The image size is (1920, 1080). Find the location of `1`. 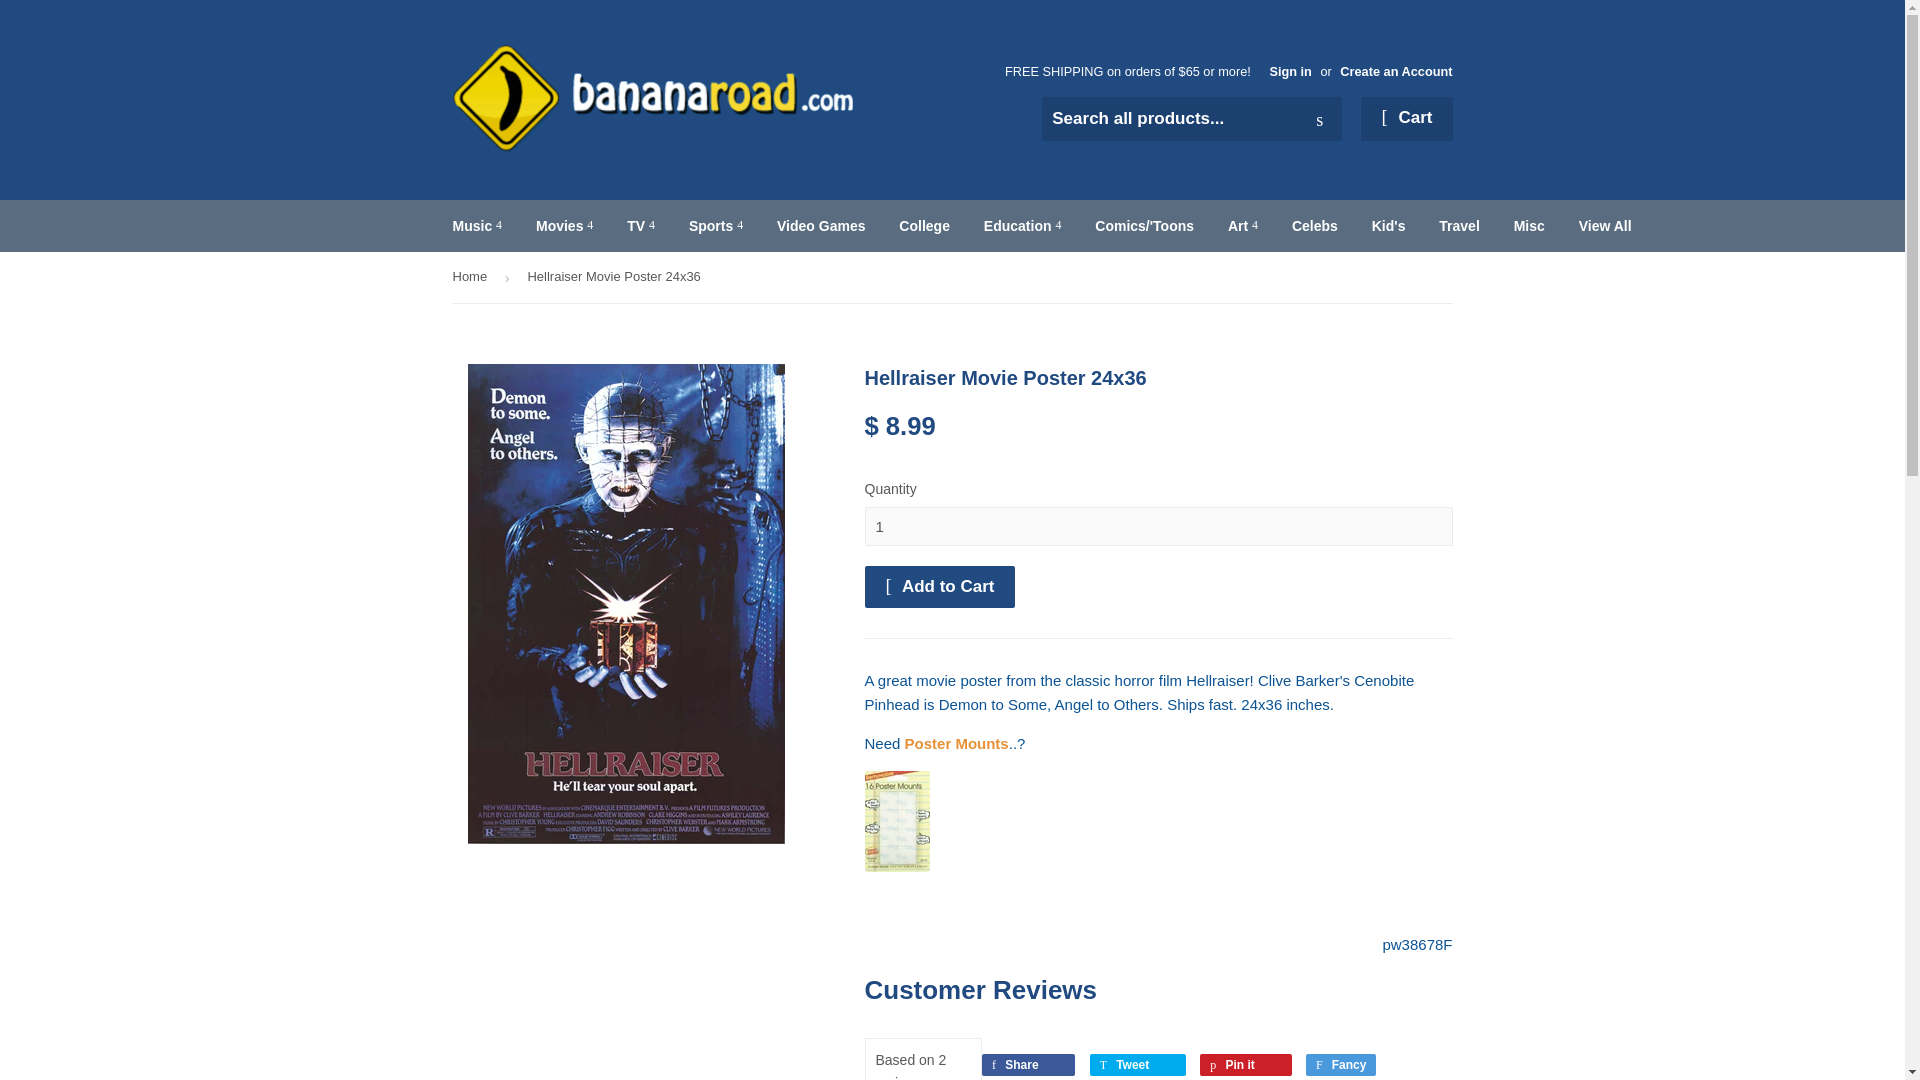

1 is located at coordinates (1158, 526).